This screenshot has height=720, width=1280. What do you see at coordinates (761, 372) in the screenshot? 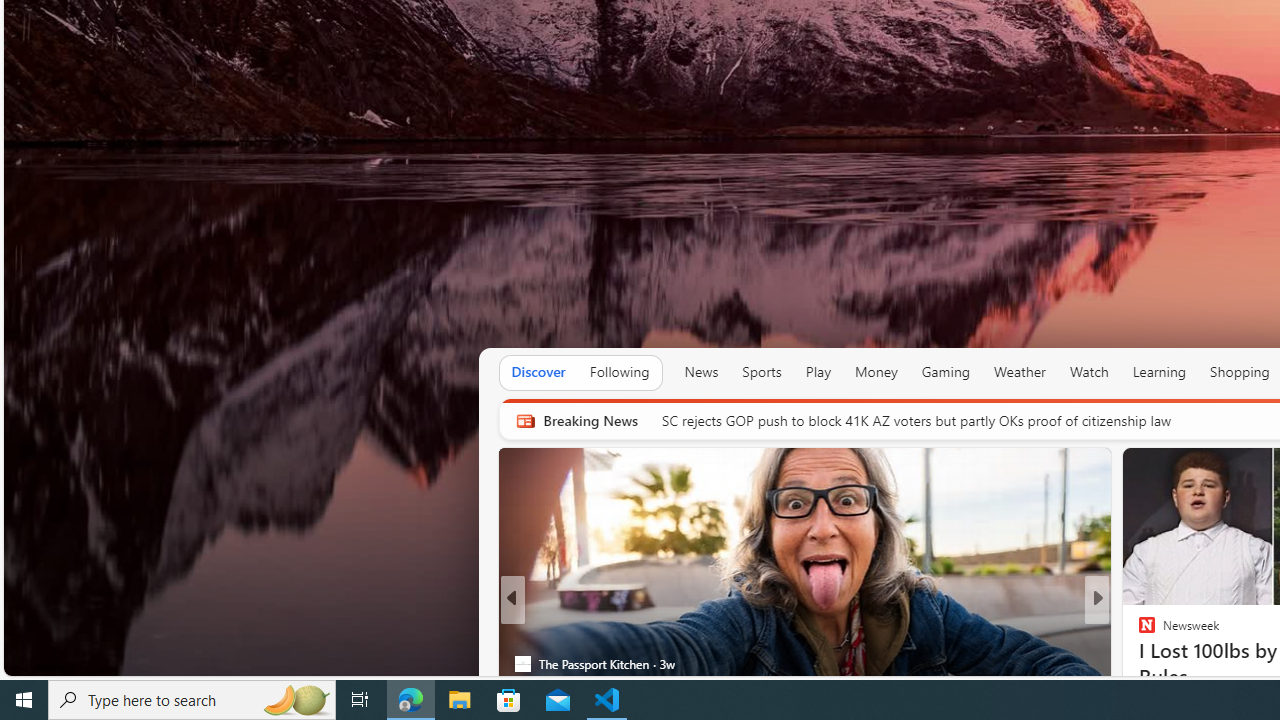
I see `Sports` at bounding box center [761, 372].